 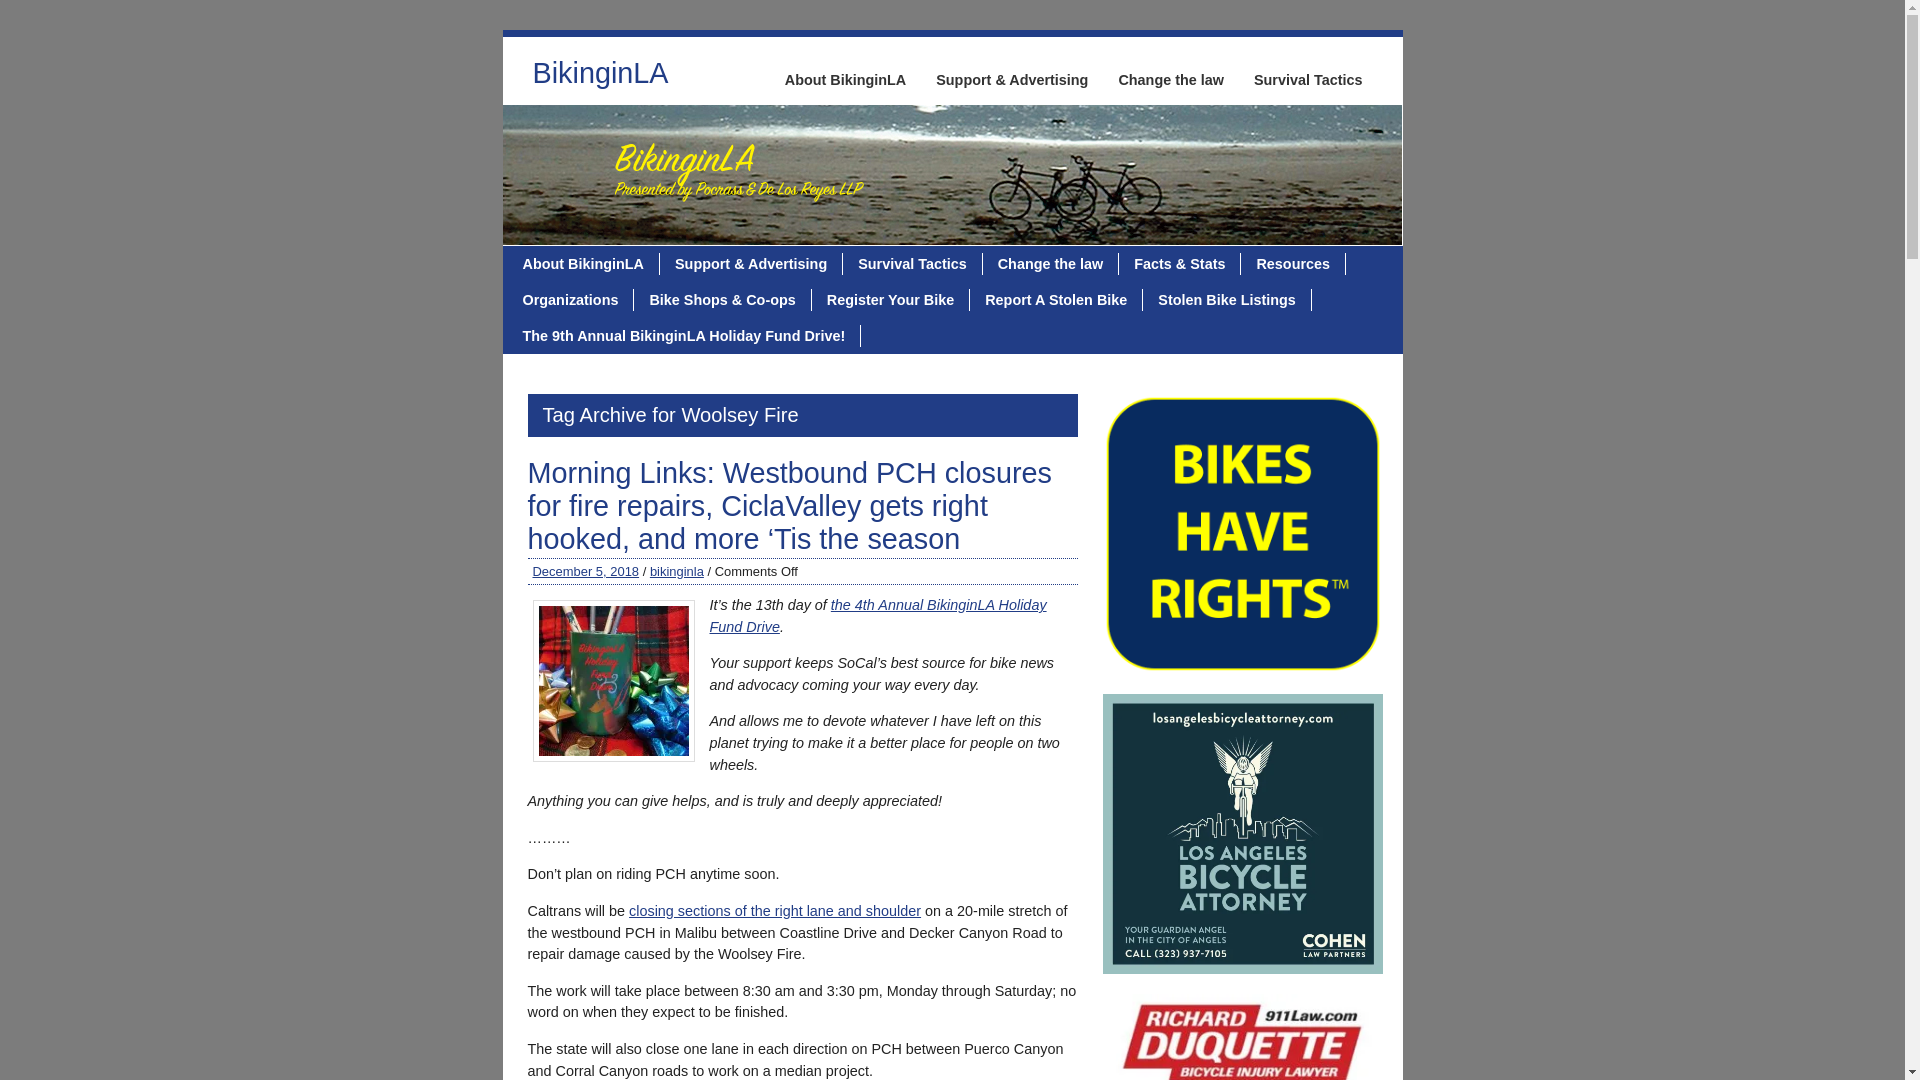 I want to click on Change the law, so click(x=1051, y=264).